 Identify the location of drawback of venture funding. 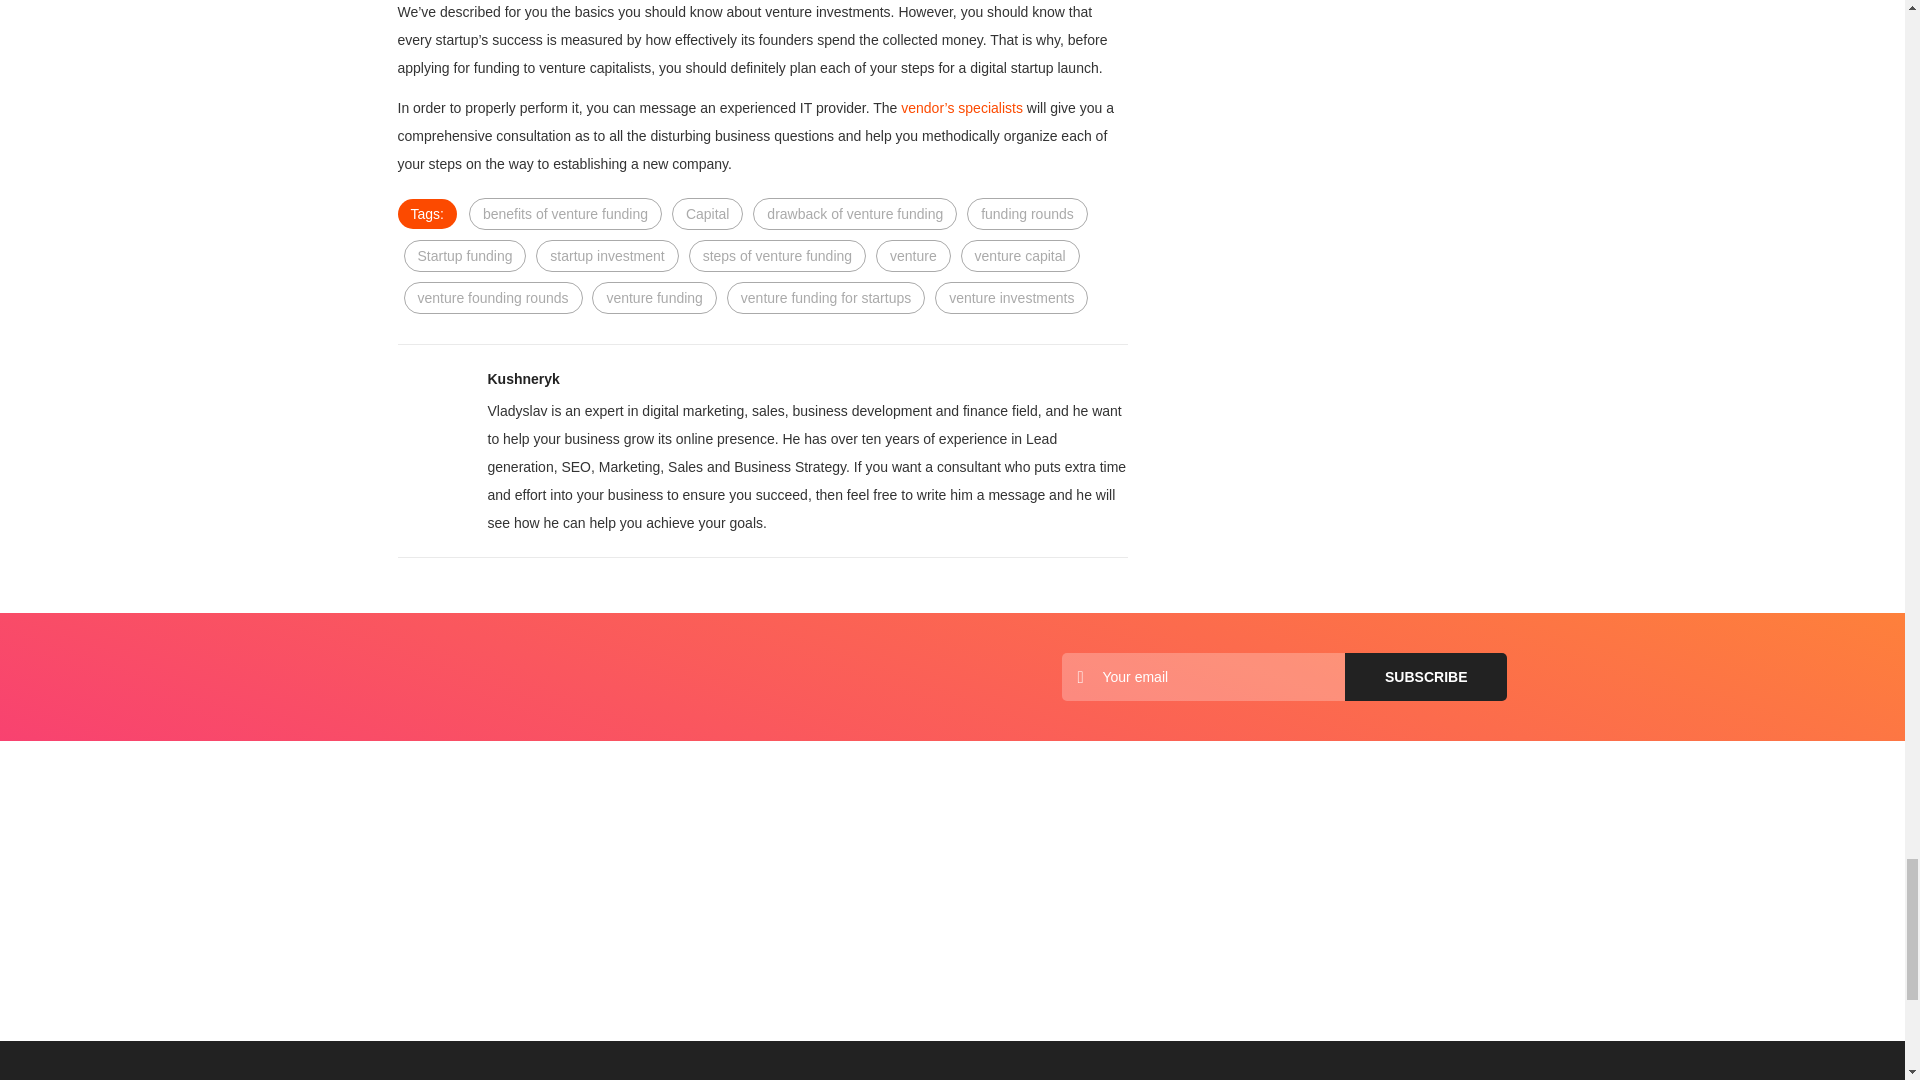
(854, 214).